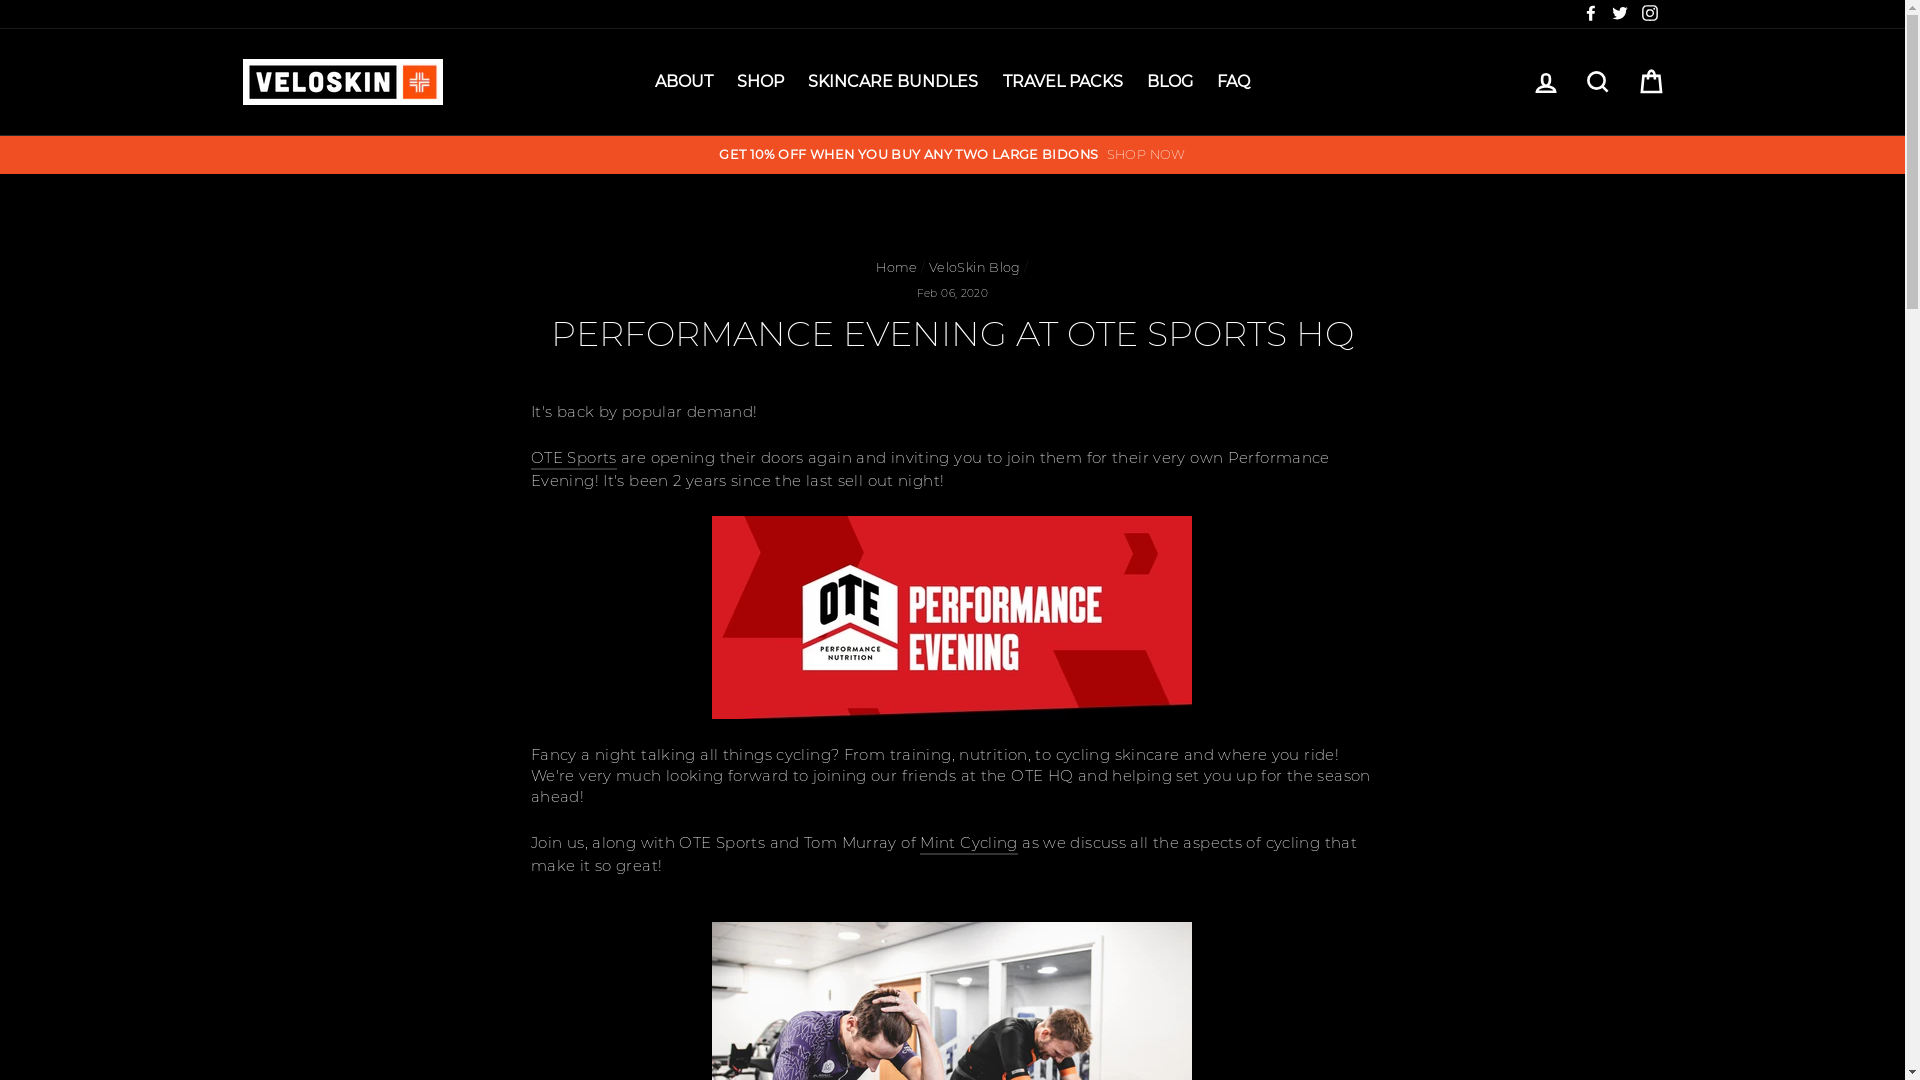  Describe the element at coordinates (760, 82) in the screenshot. I see `SHOP` at that location.